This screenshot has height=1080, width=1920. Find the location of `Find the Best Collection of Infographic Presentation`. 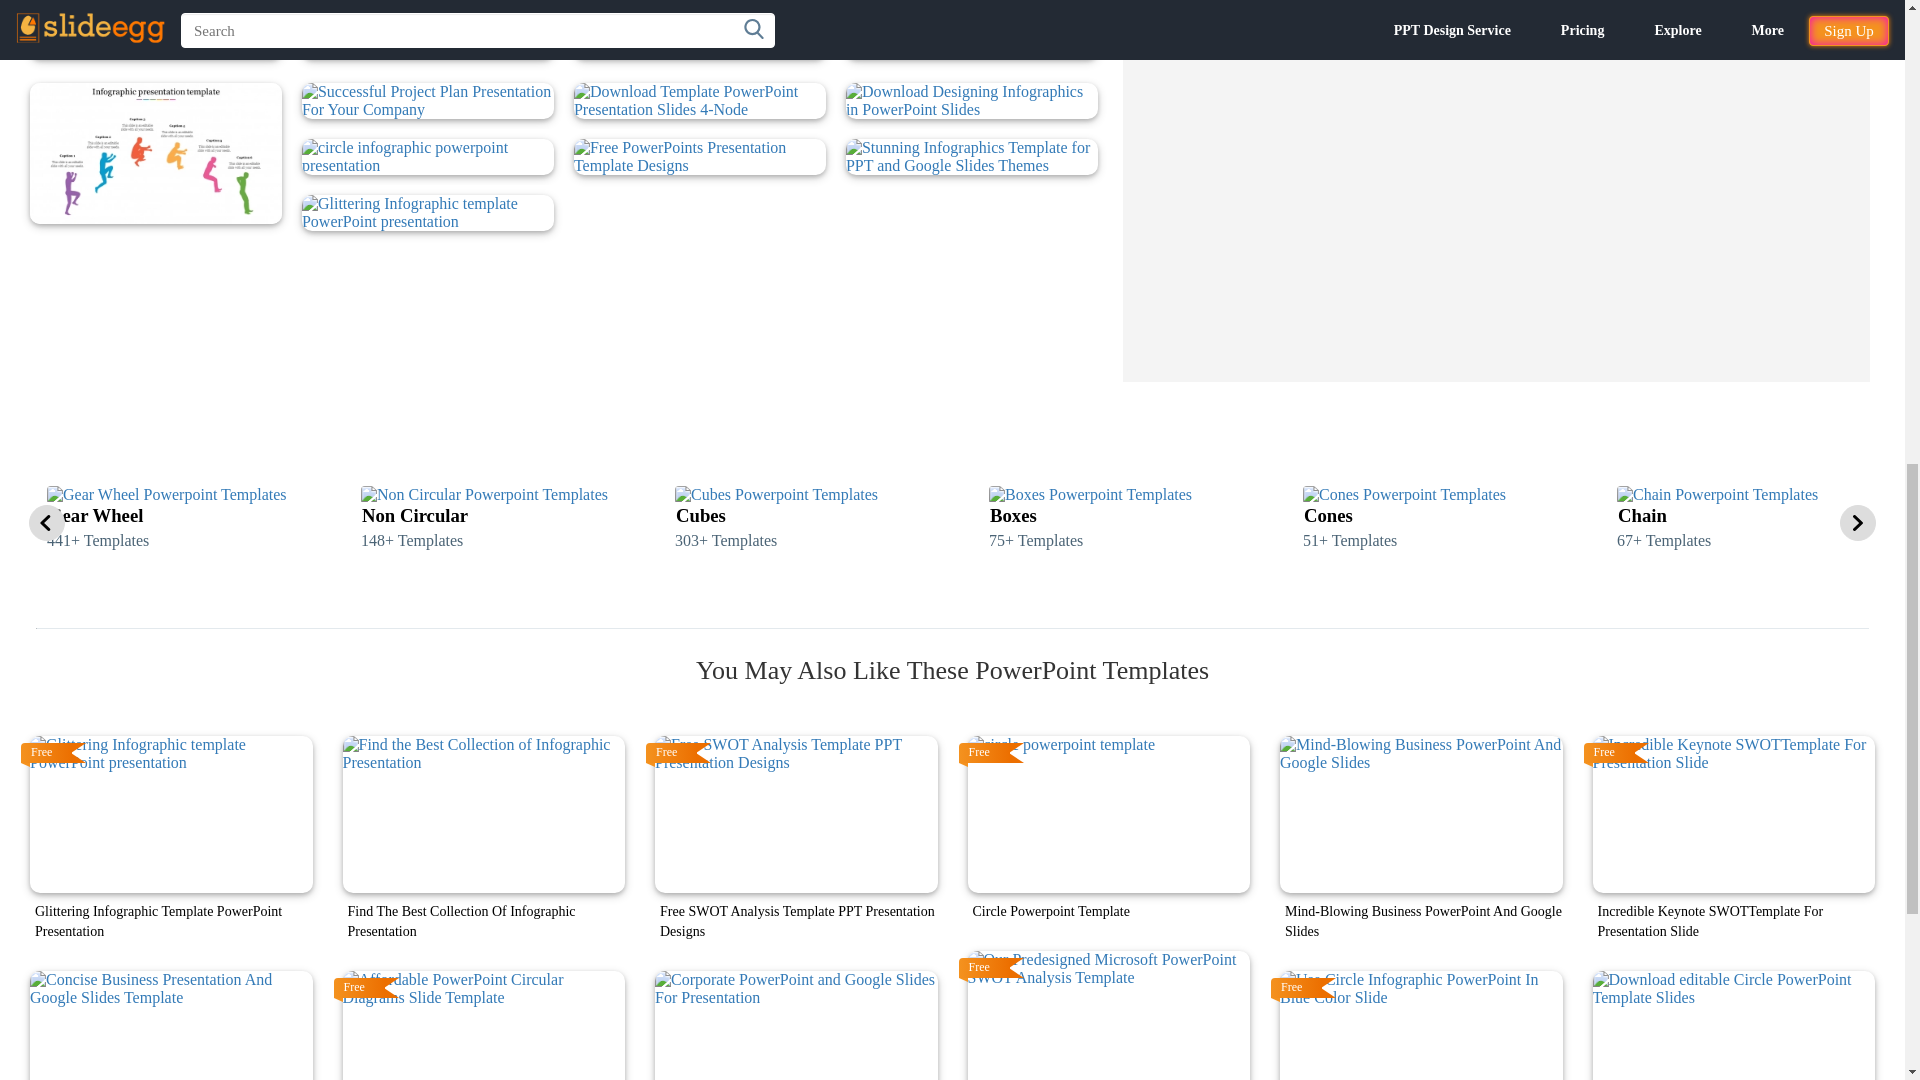

Find the Best Collection of Infographic Presentation is located at coordinates (483, 814).